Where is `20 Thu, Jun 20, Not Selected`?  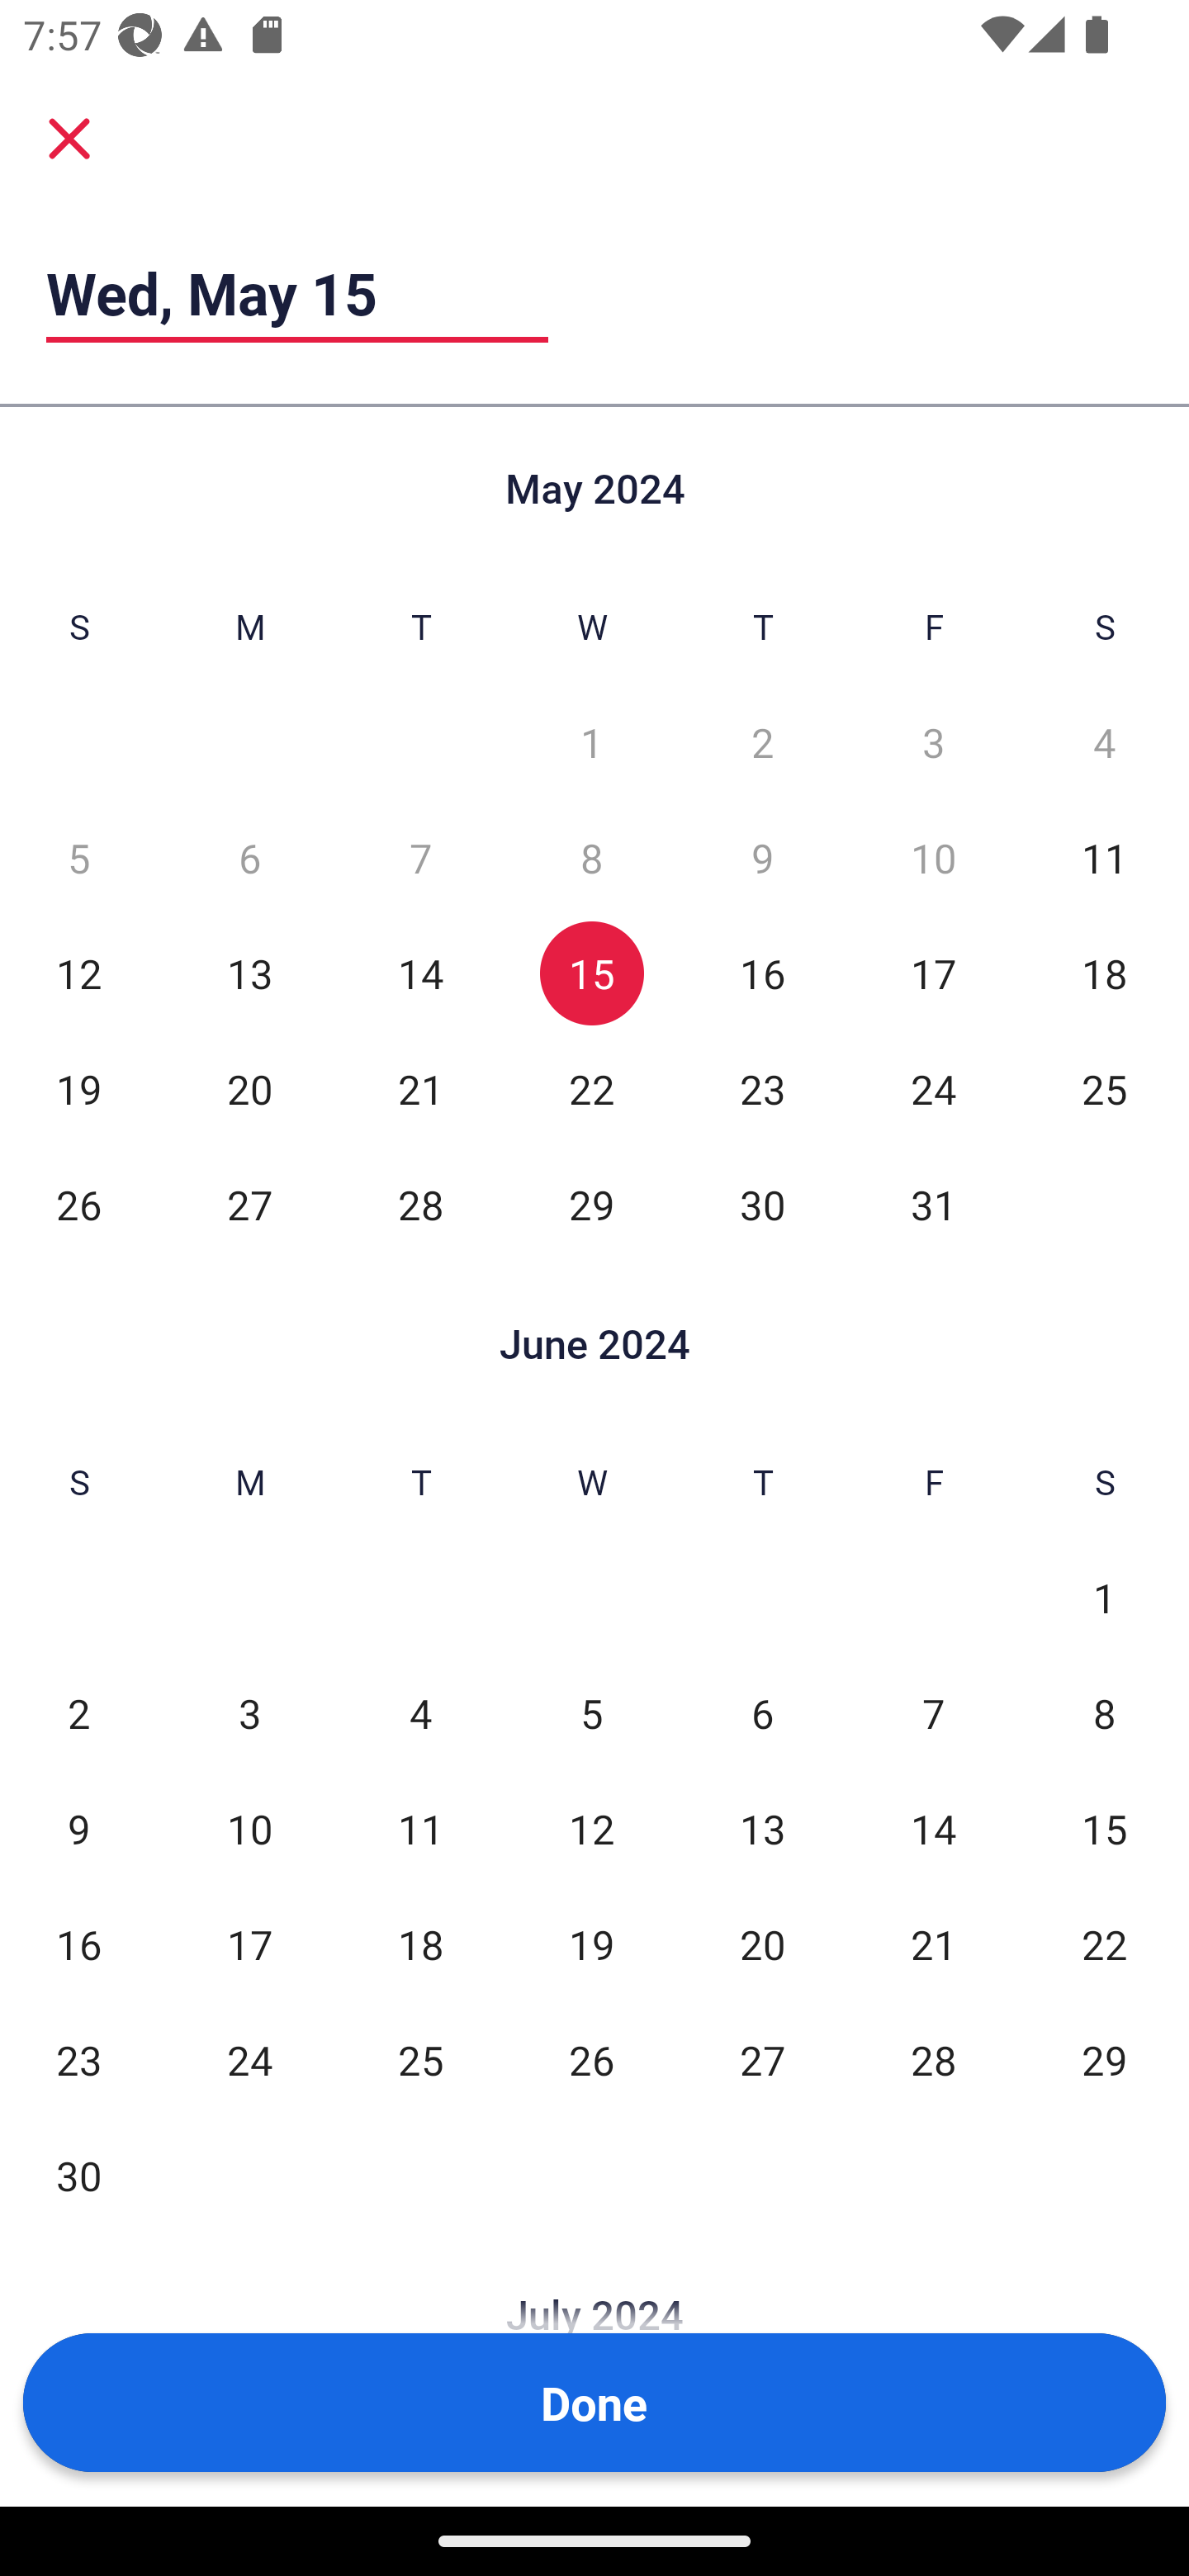
20 Thu, Jun 20, Not Selected is located at coordinates (762, 1944).